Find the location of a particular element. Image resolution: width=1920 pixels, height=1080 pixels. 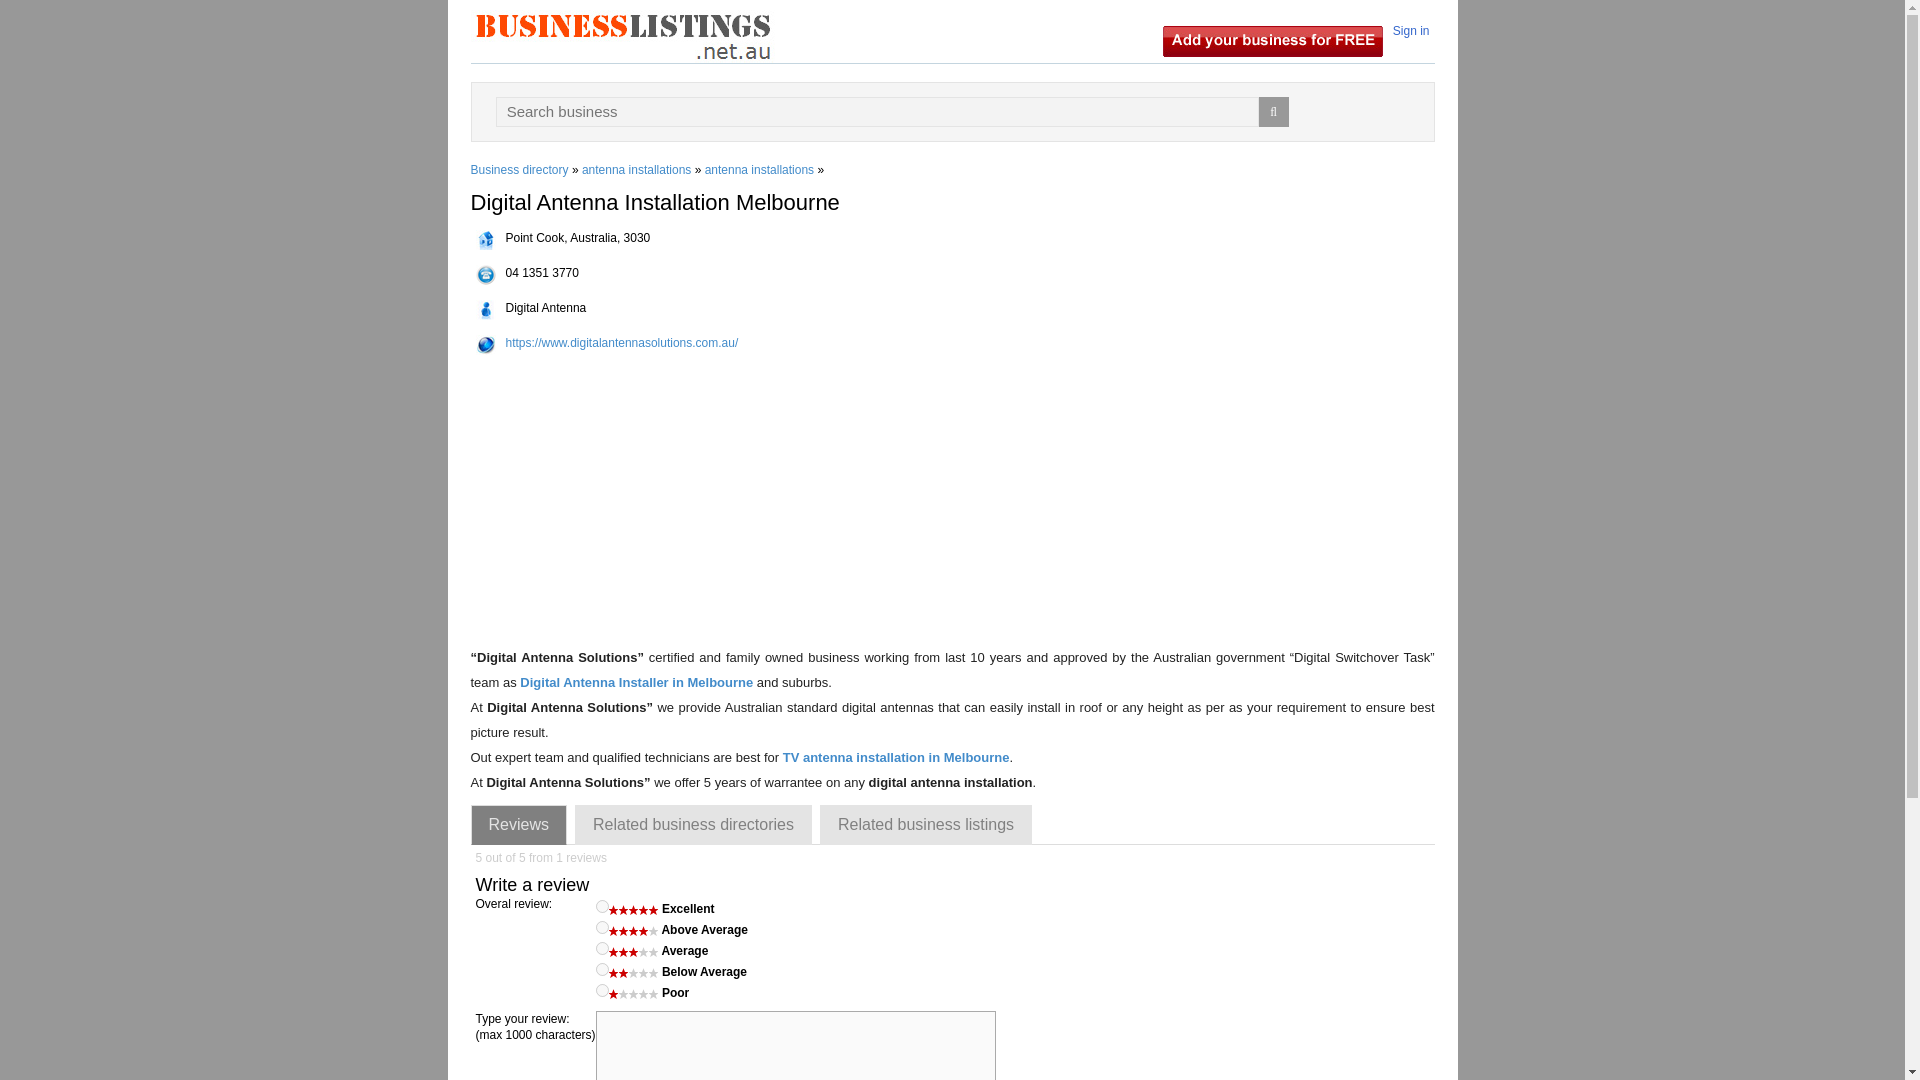

Business directory is located at coordinates (519, 170).